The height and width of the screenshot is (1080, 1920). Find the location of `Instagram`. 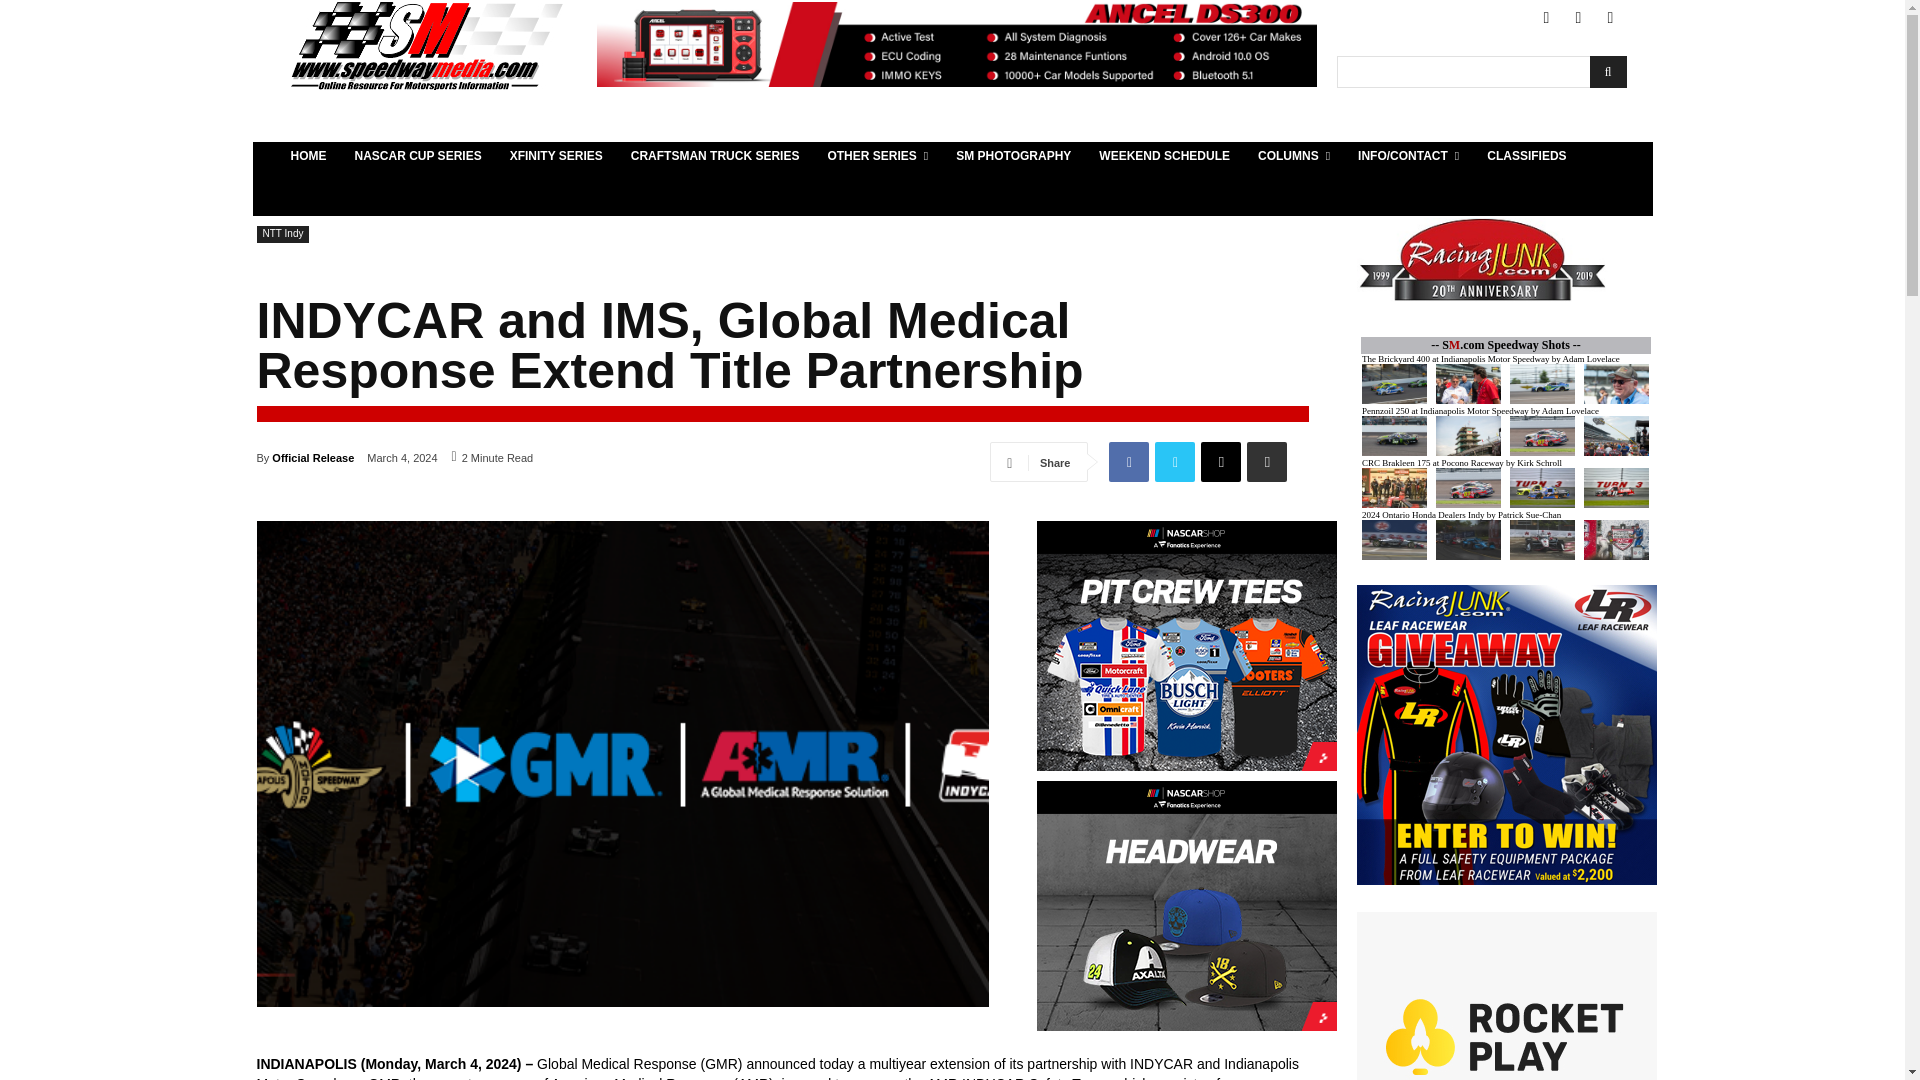

Instagram is located at coordinates (1610, 18).